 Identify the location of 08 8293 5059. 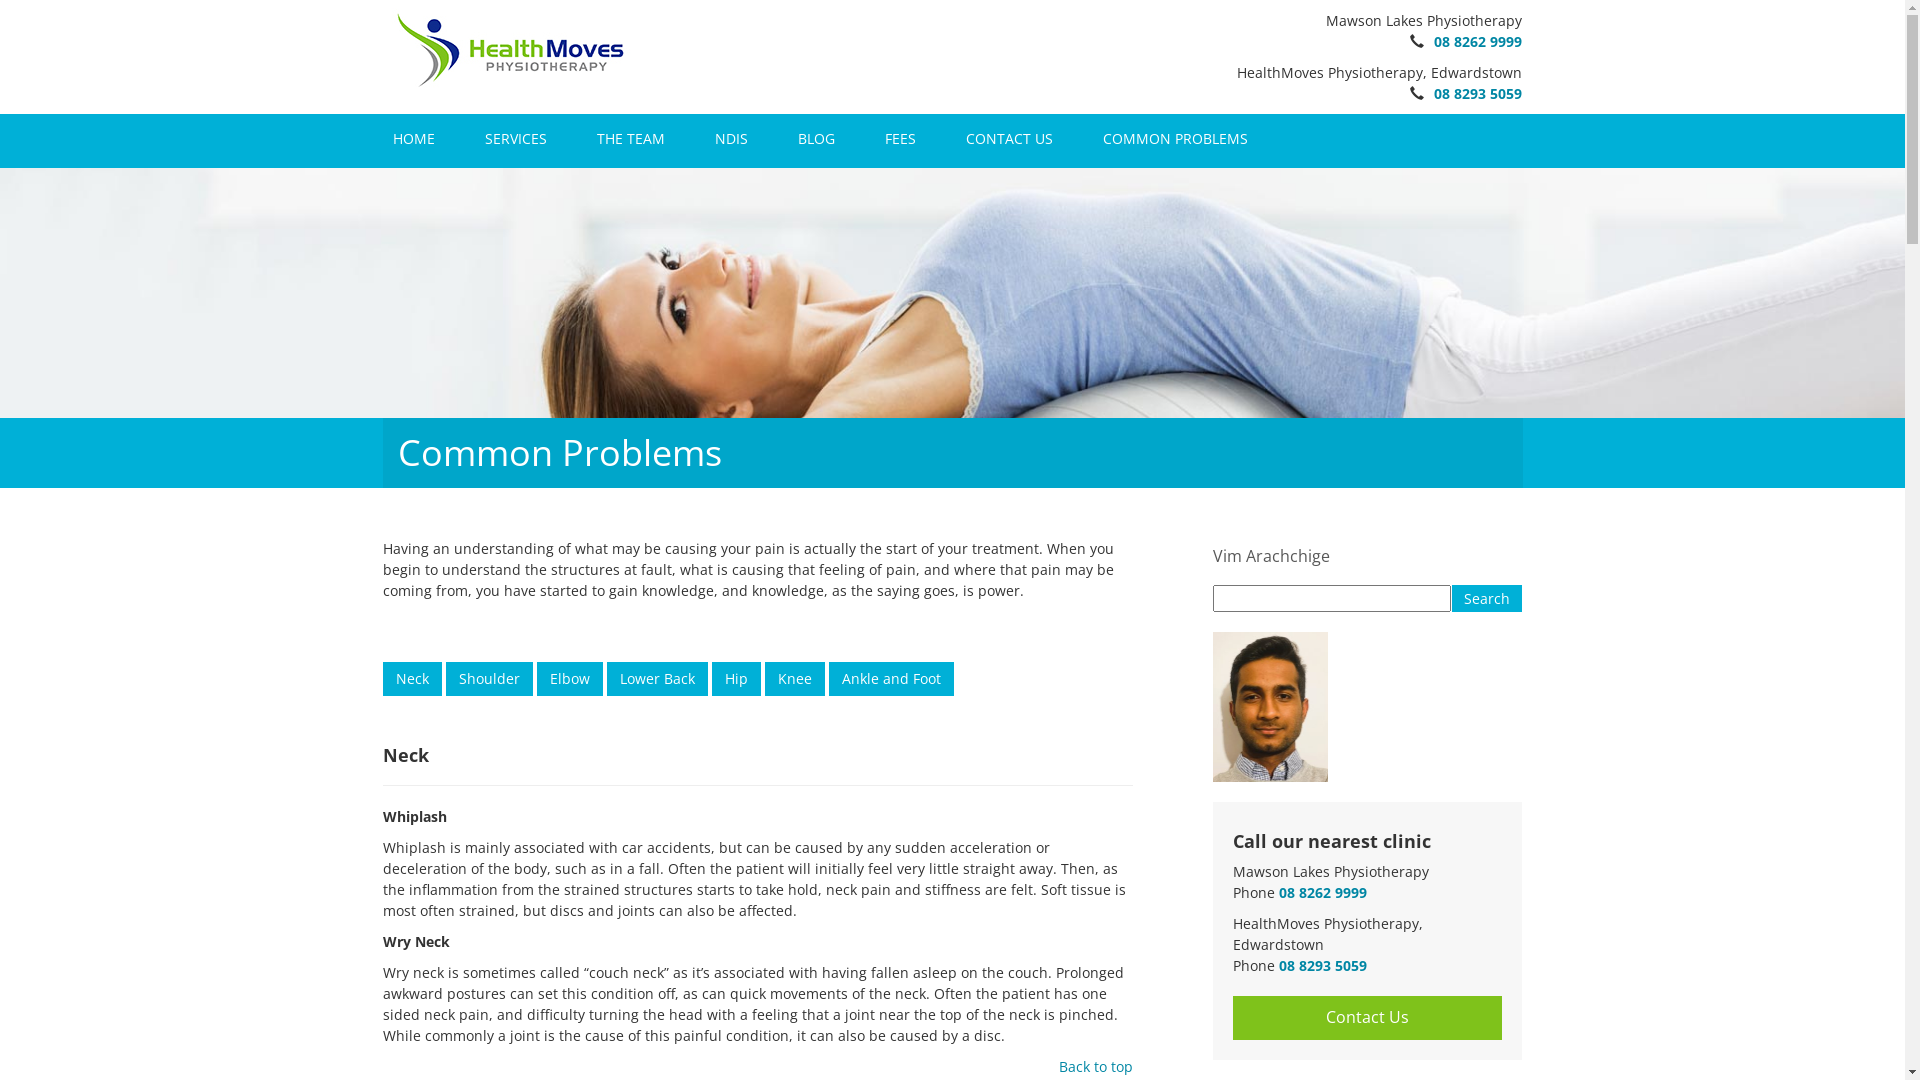
(1322, 966).